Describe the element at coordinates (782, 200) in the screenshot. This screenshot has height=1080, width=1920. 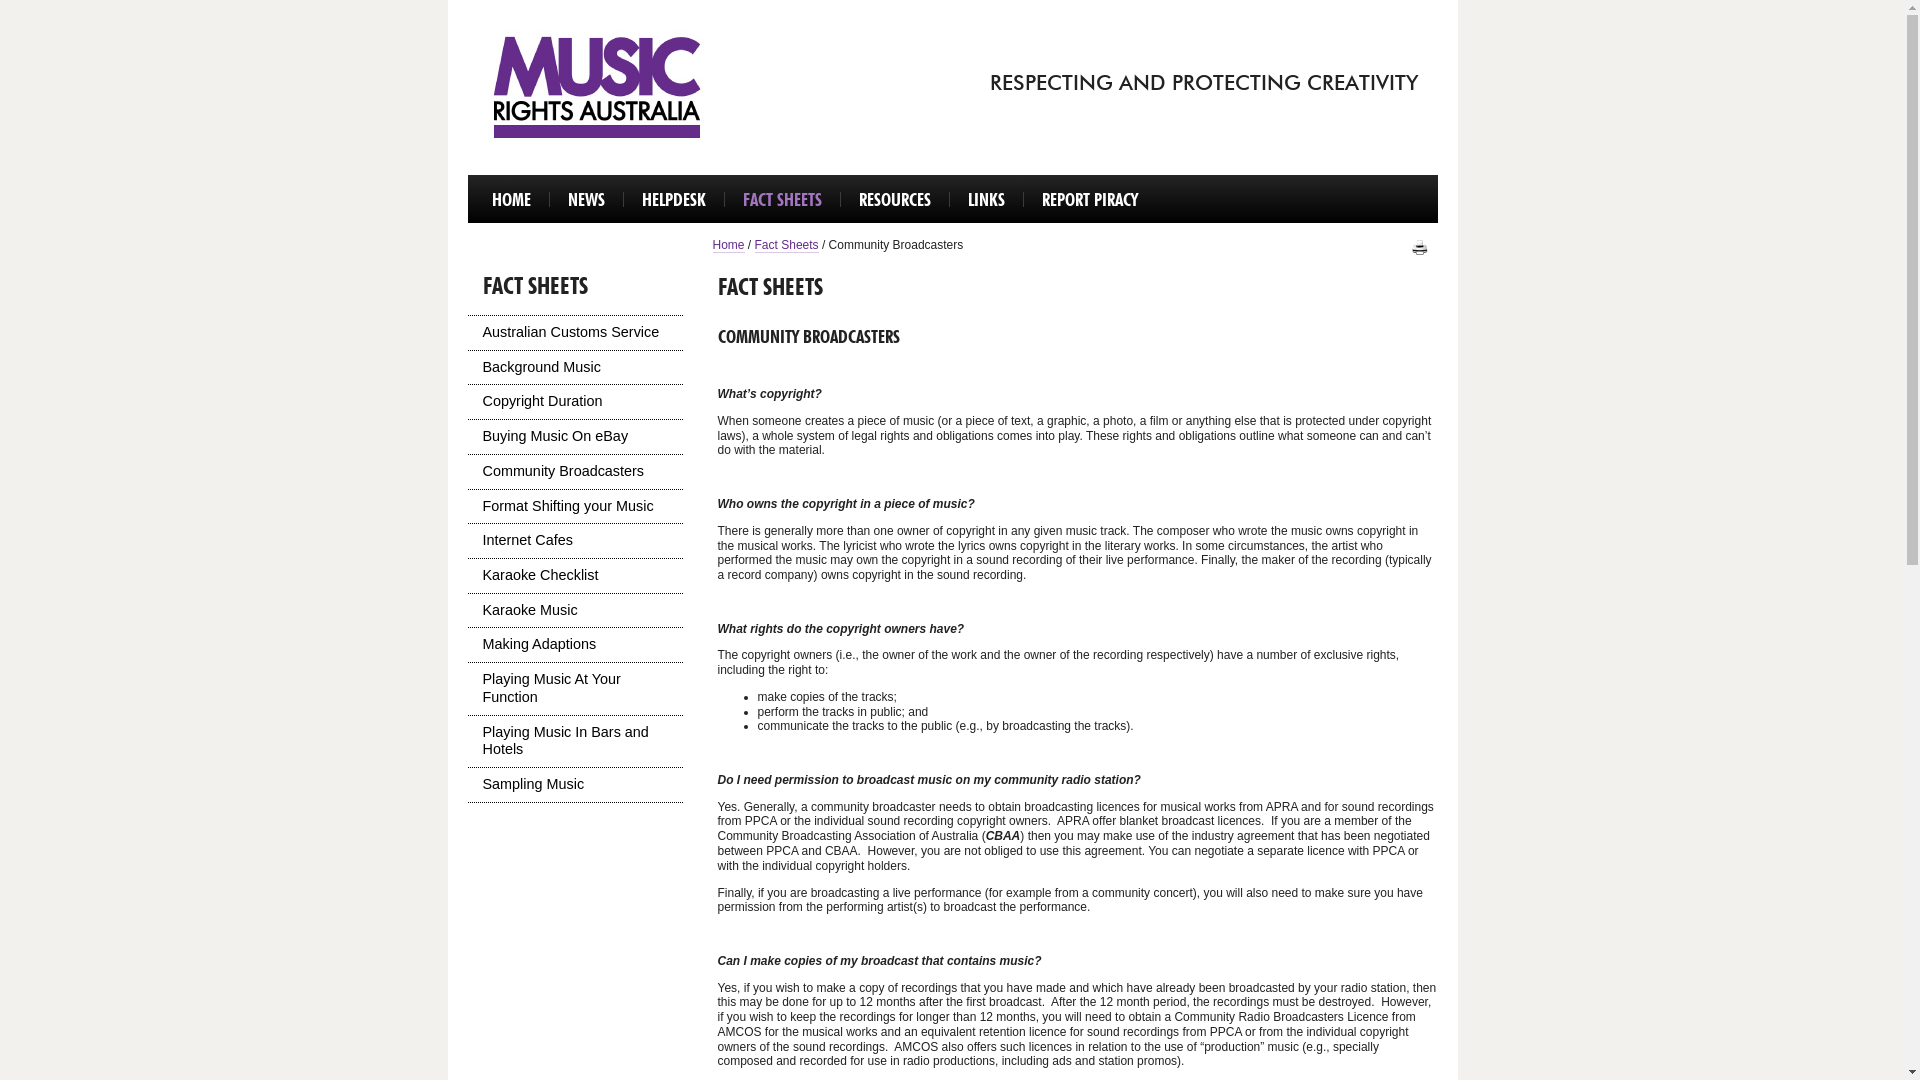
I see `FACT SHEETS` at that location.